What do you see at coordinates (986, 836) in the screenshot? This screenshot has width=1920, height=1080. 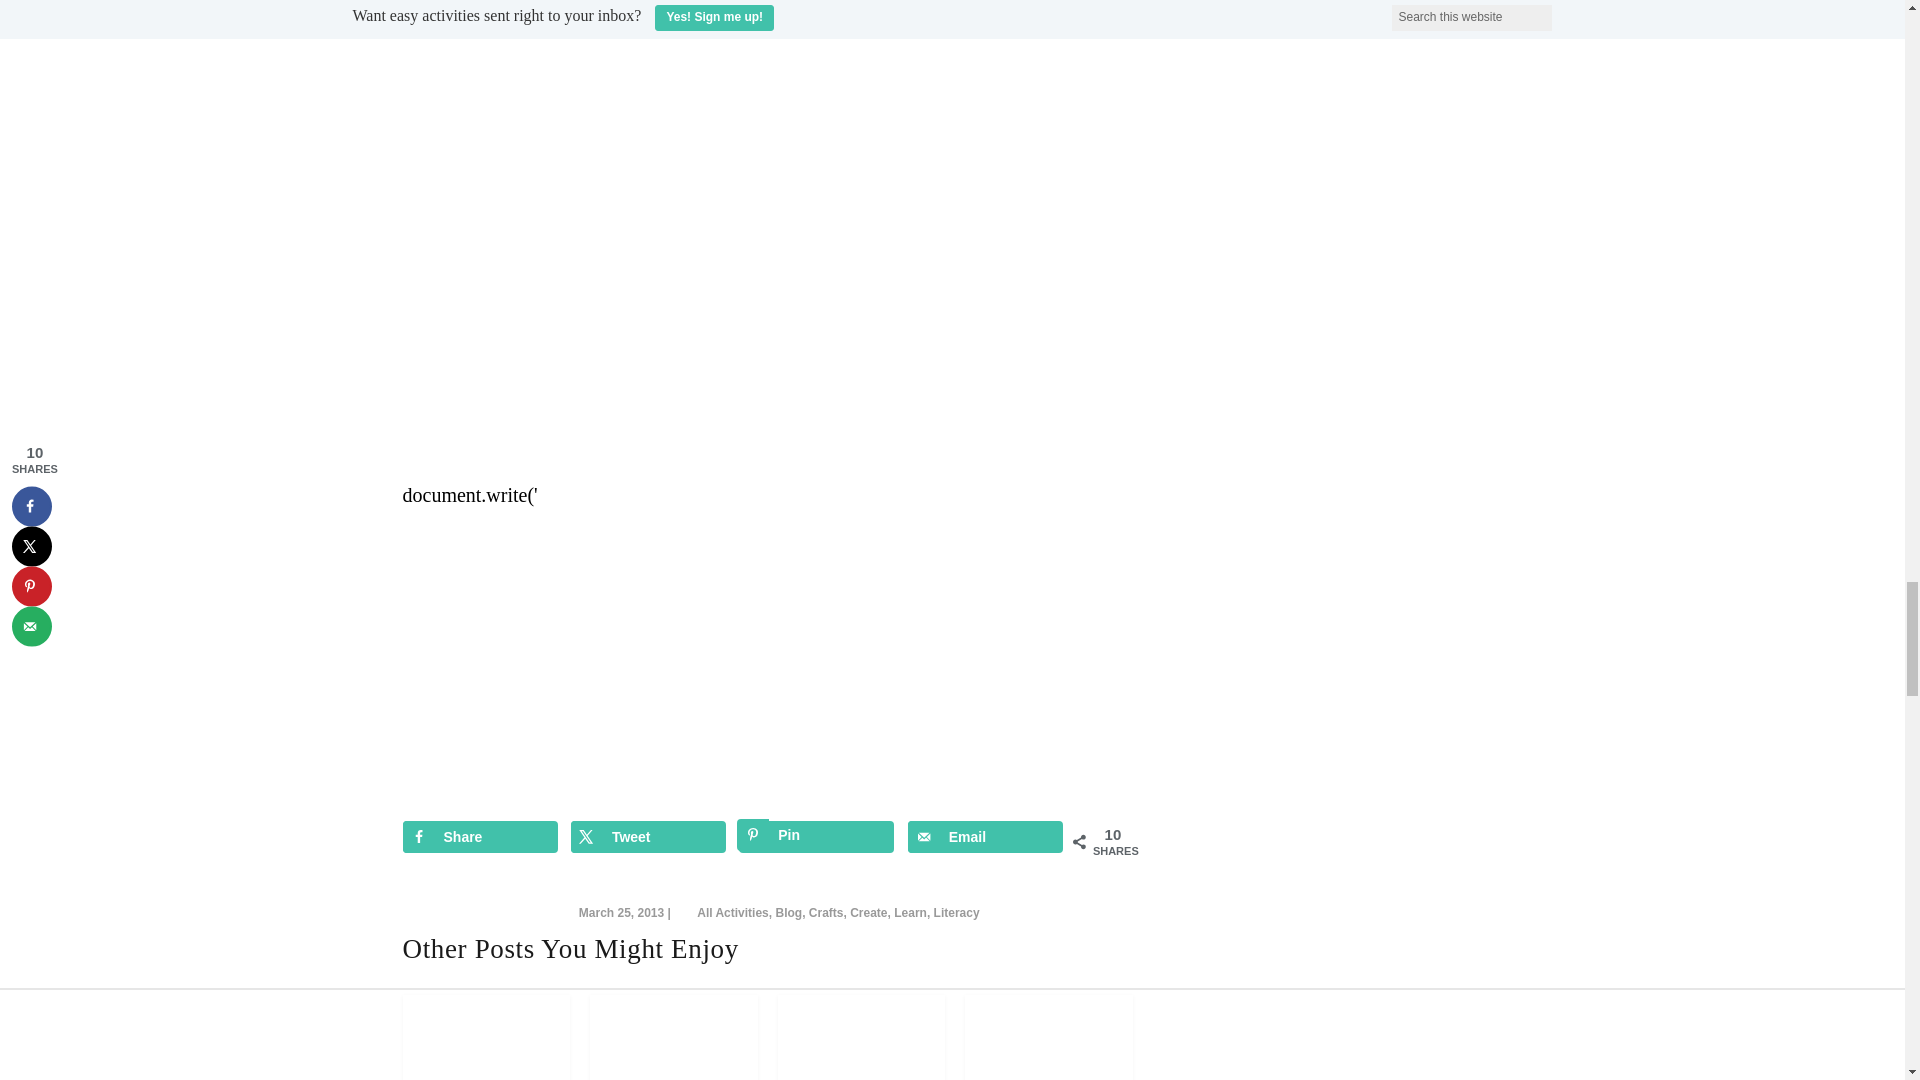 I see `Send over email` at bounding box center [986, 836].